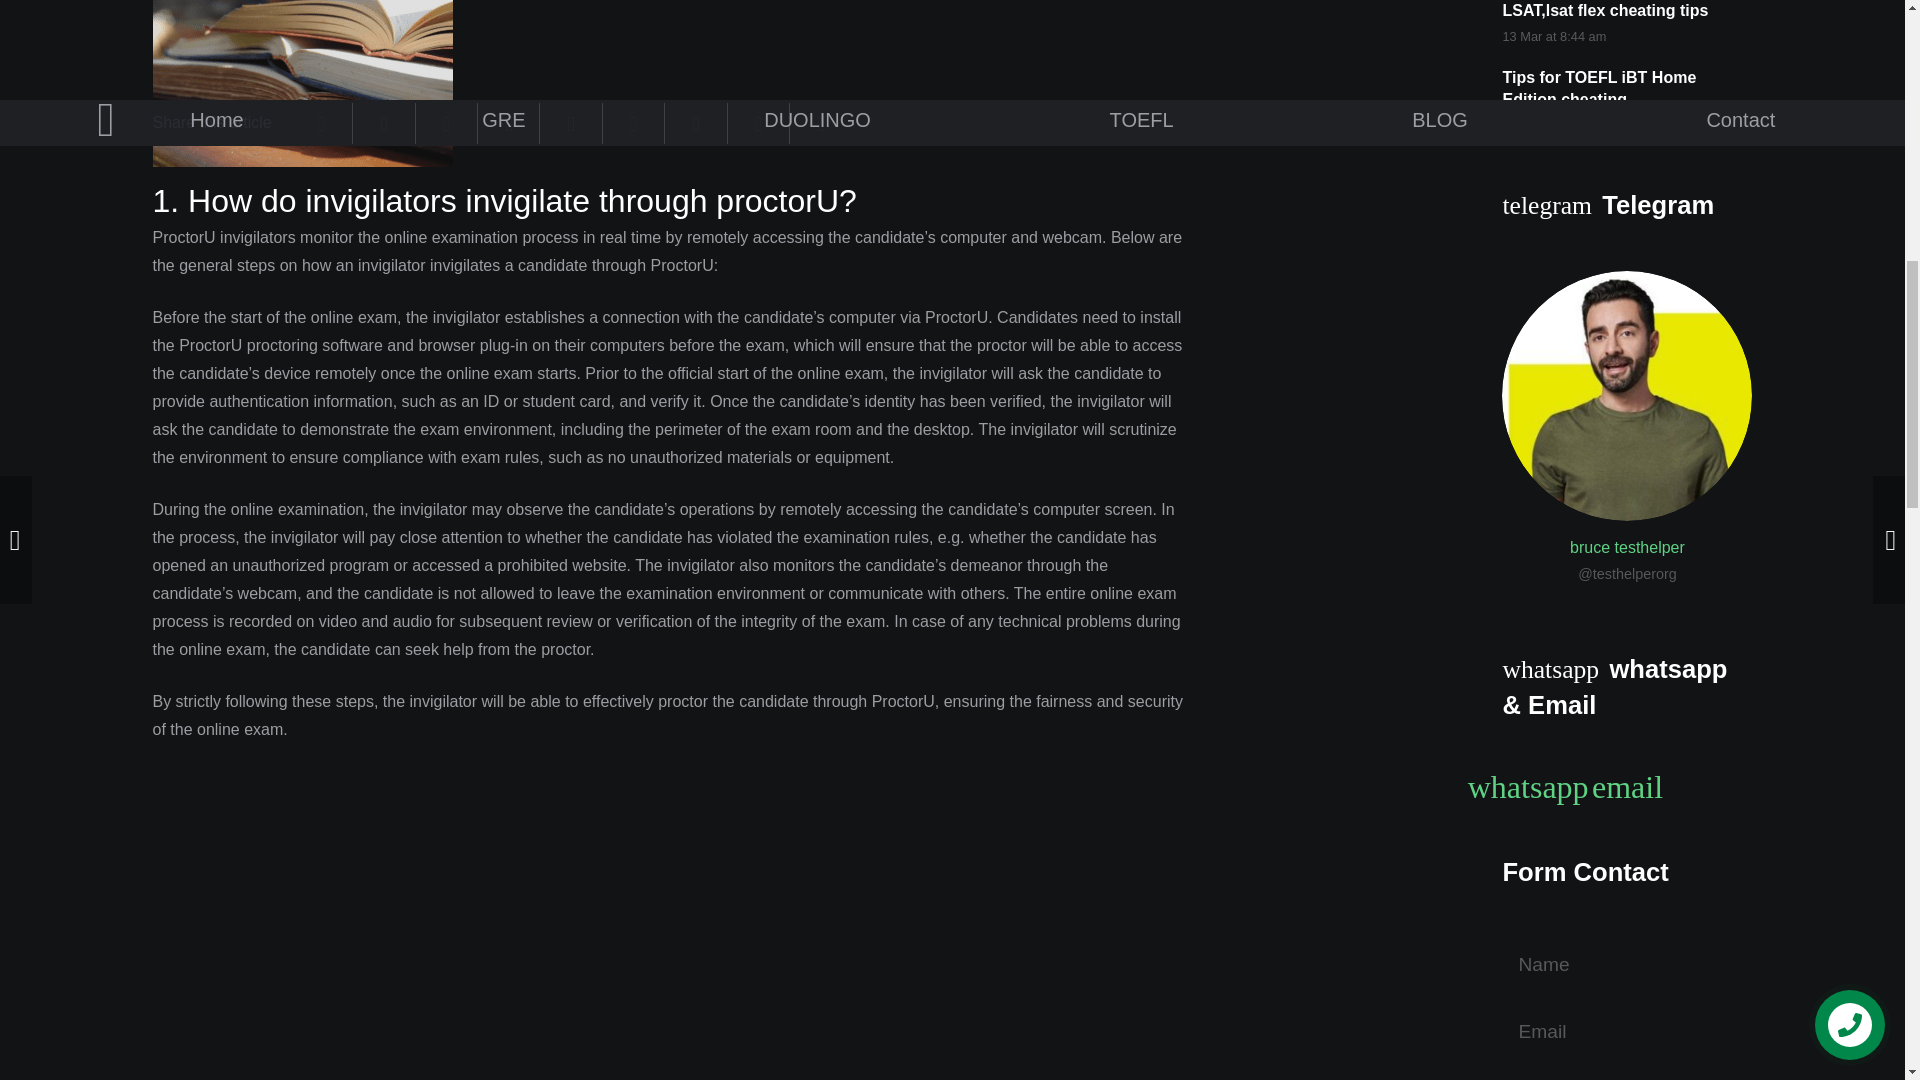  What do you see at coordinates (1604, 10) in the screenshot?
I see `Best way for cheating on LSAT,lsat flex cheating tips` at bounding box center [1604, 10].